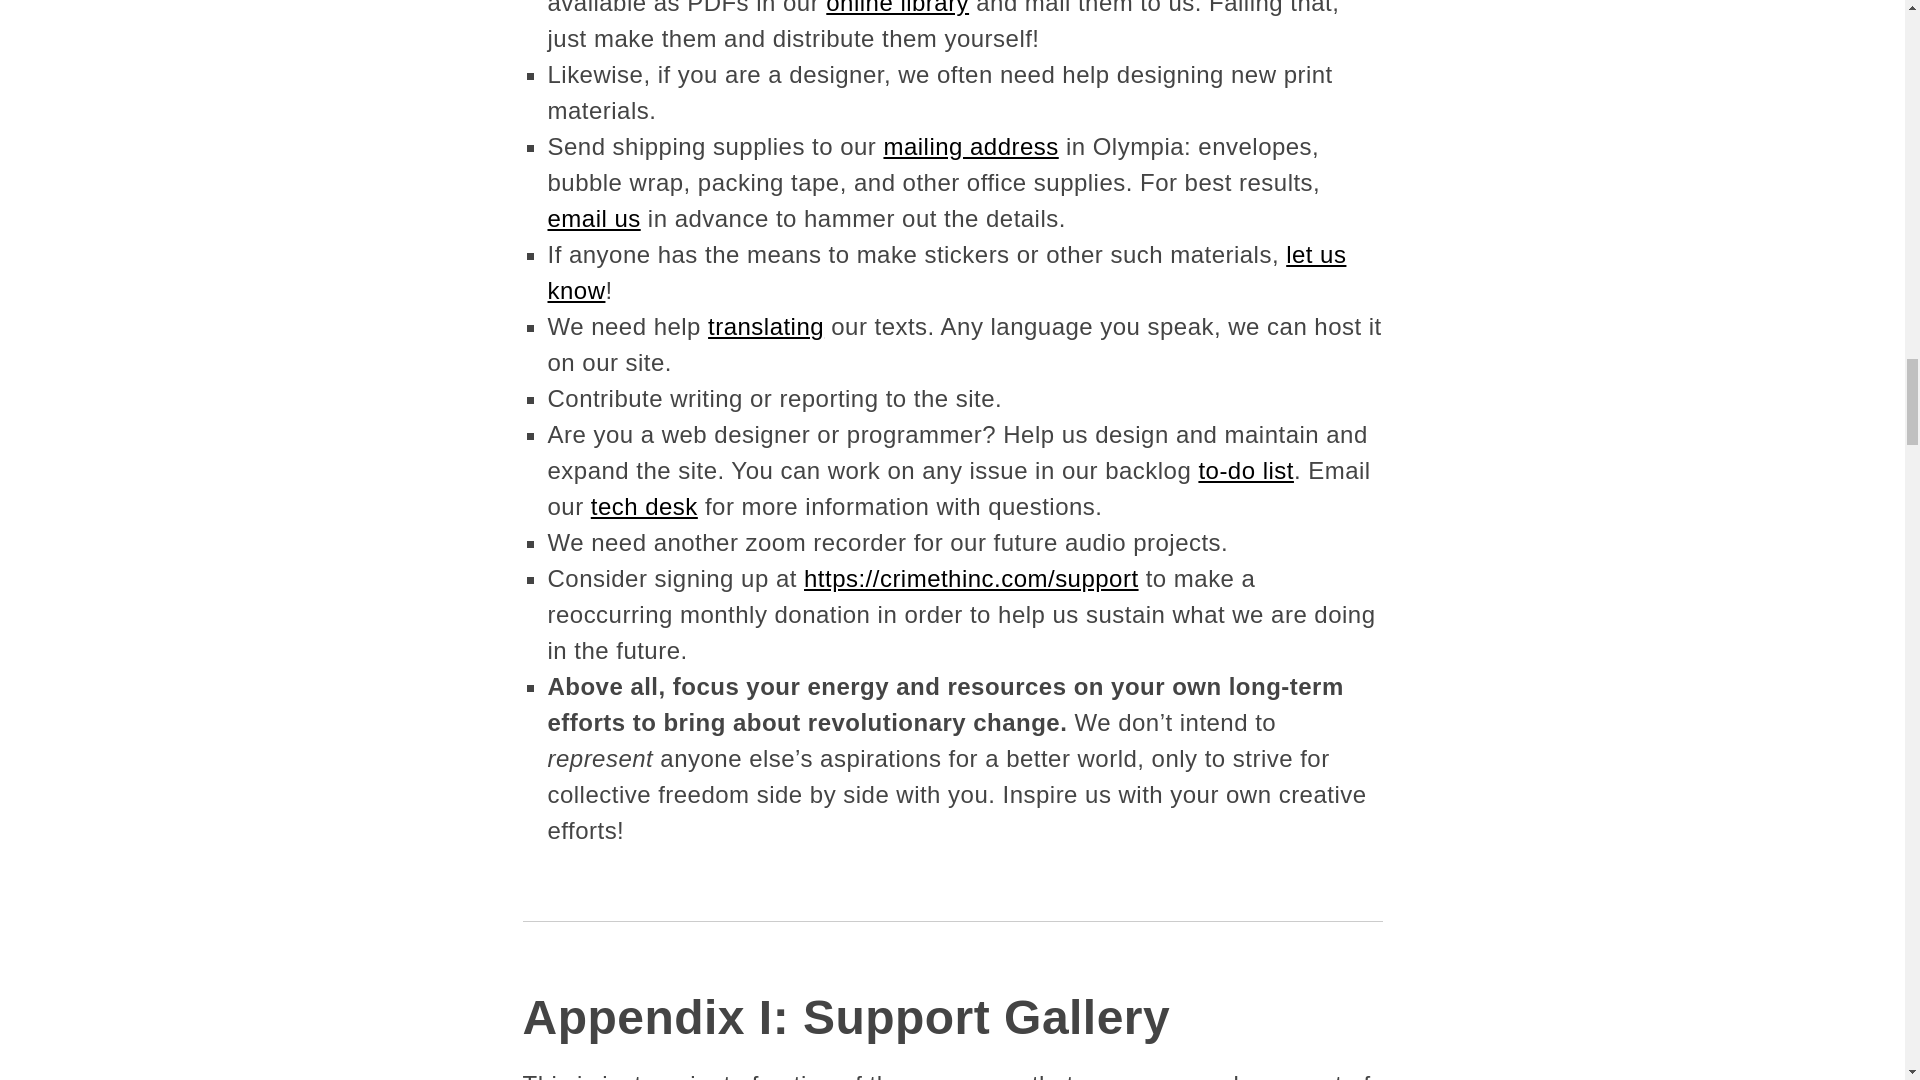  What do you see at coordinates (947, 272) in the screenshot?
I see `let us know` at bounding box center [947, 272].